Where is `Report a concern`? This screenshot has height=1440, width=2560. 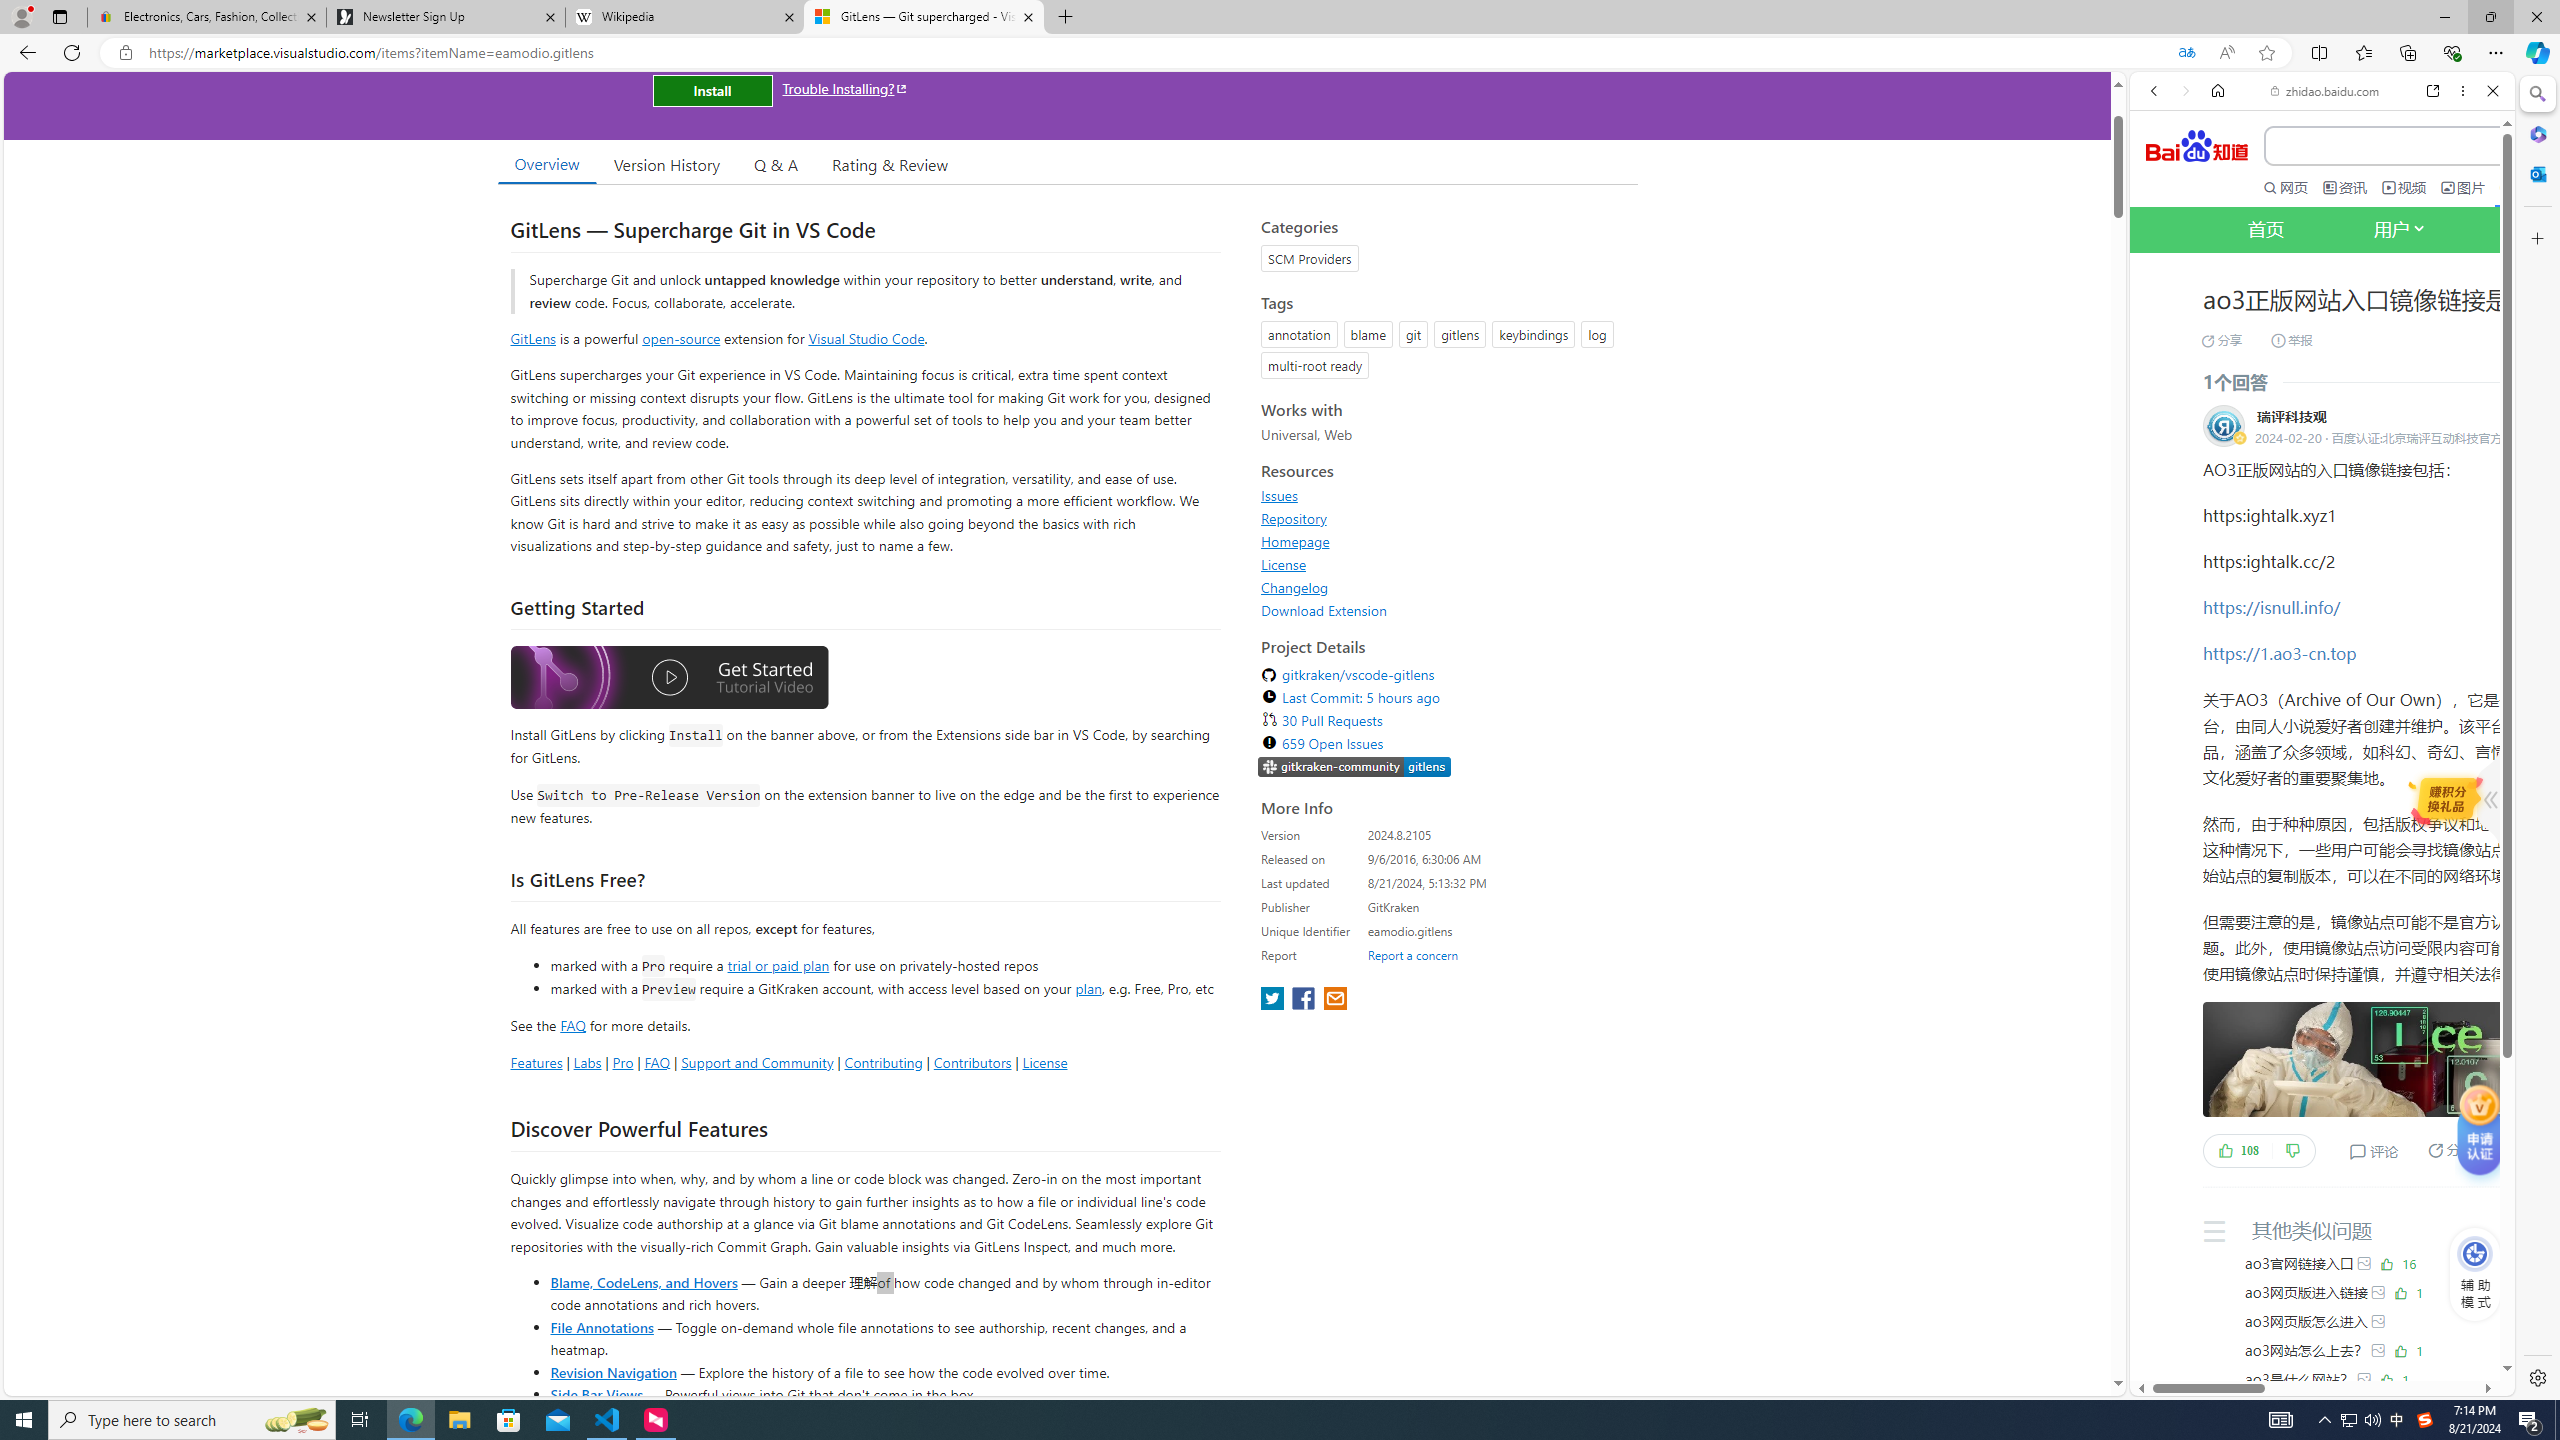
Report a concern is located at coordinates (1413, 955).